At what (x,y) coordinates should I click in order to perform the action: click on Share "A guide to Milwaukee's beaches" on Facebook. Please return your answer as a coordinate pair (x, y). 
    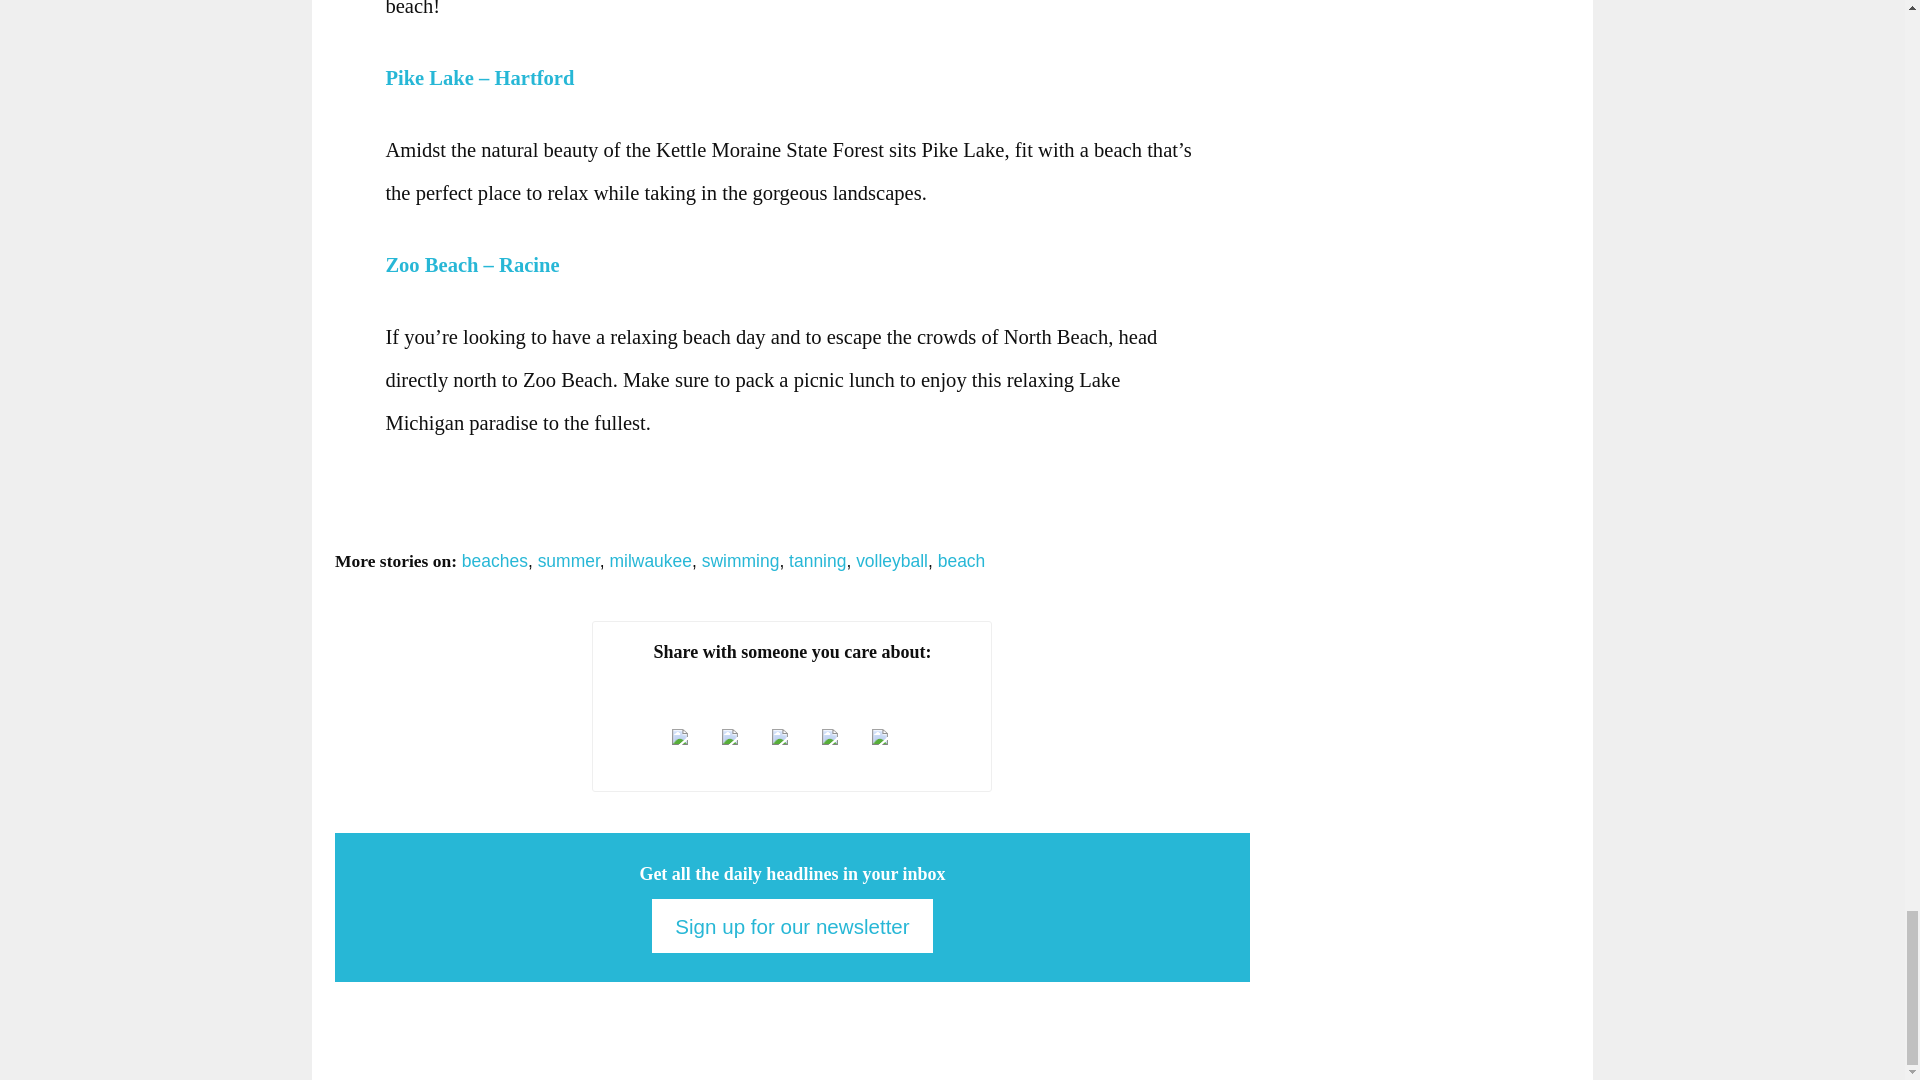
    Looking at the image, I should click on (741, 736).